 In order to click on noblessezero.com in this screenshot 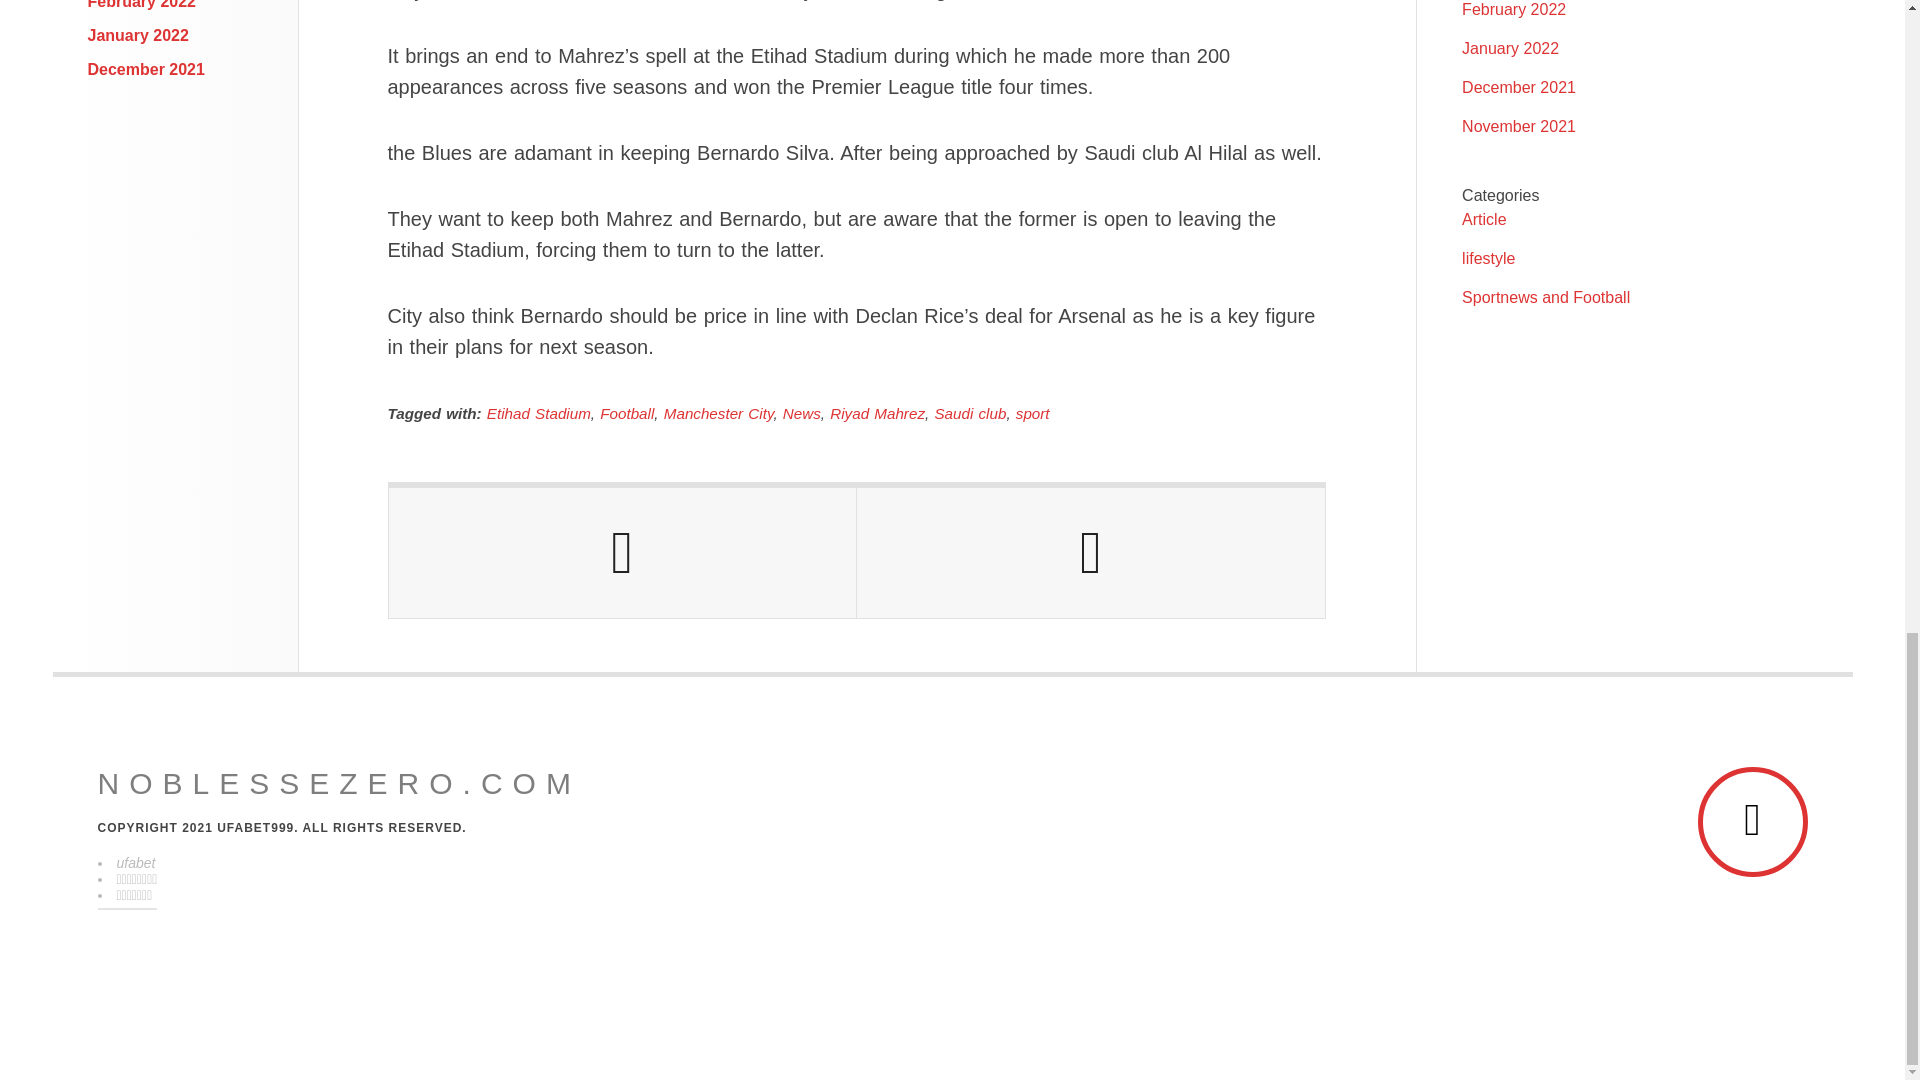, I will do `click(339, 784)`.